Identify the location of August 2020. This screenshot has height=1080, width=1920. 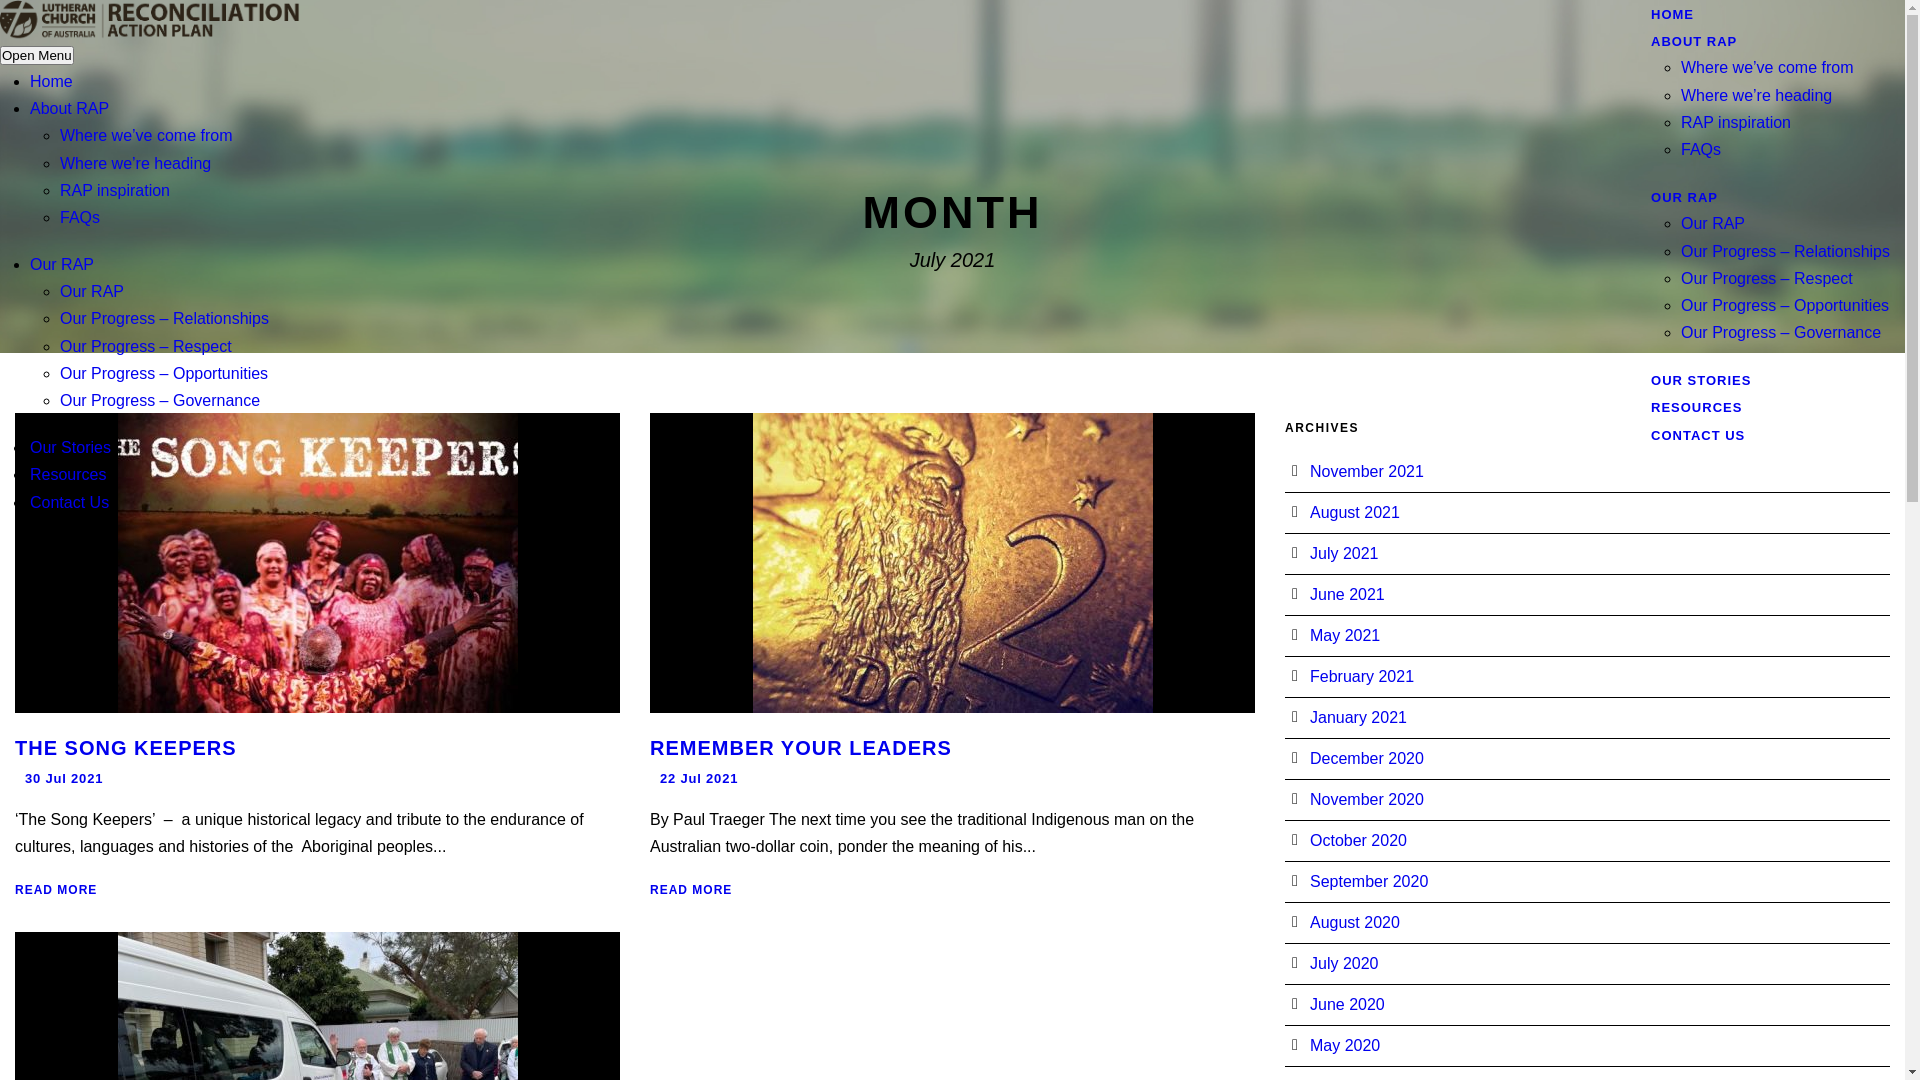
(1355, 922).